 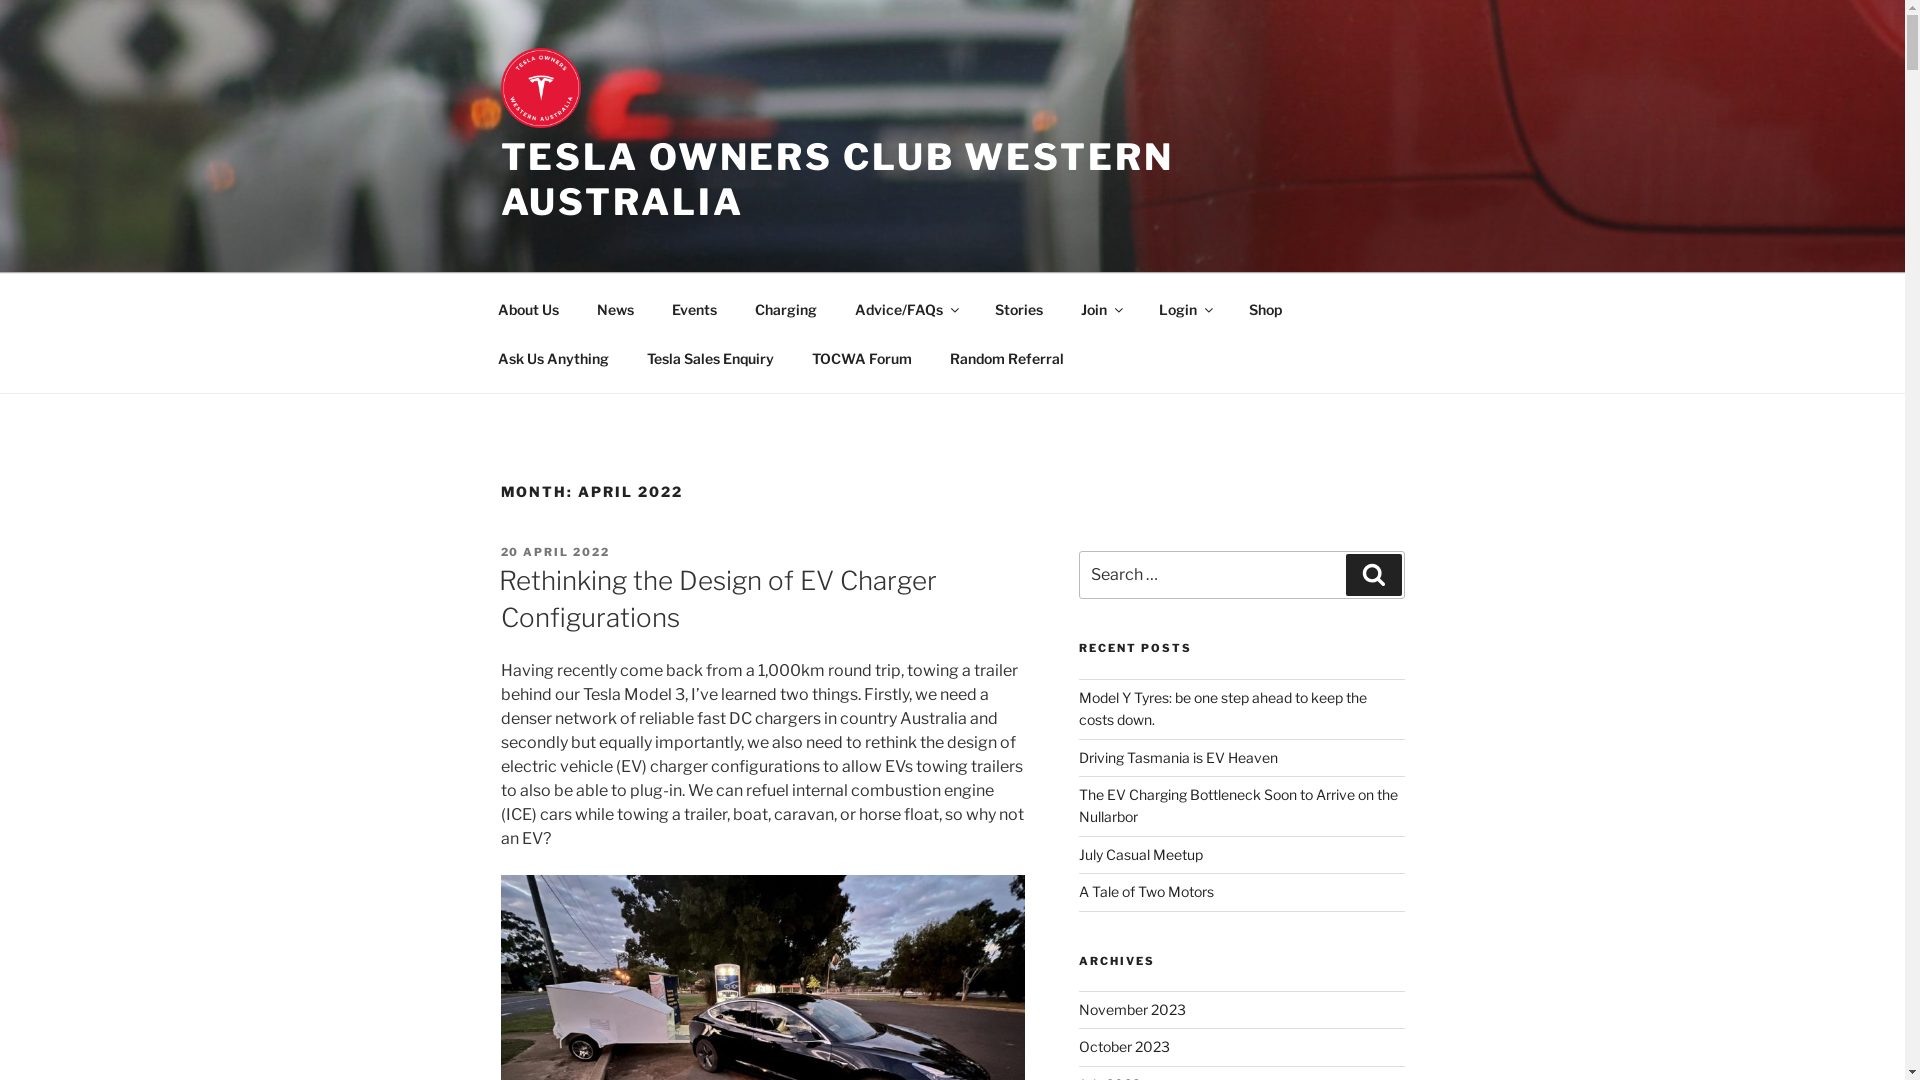 What do you see at coordinates (1124, 1046) in the screenshot?
I see `October 2023` at bounding box center [1124, 1046].